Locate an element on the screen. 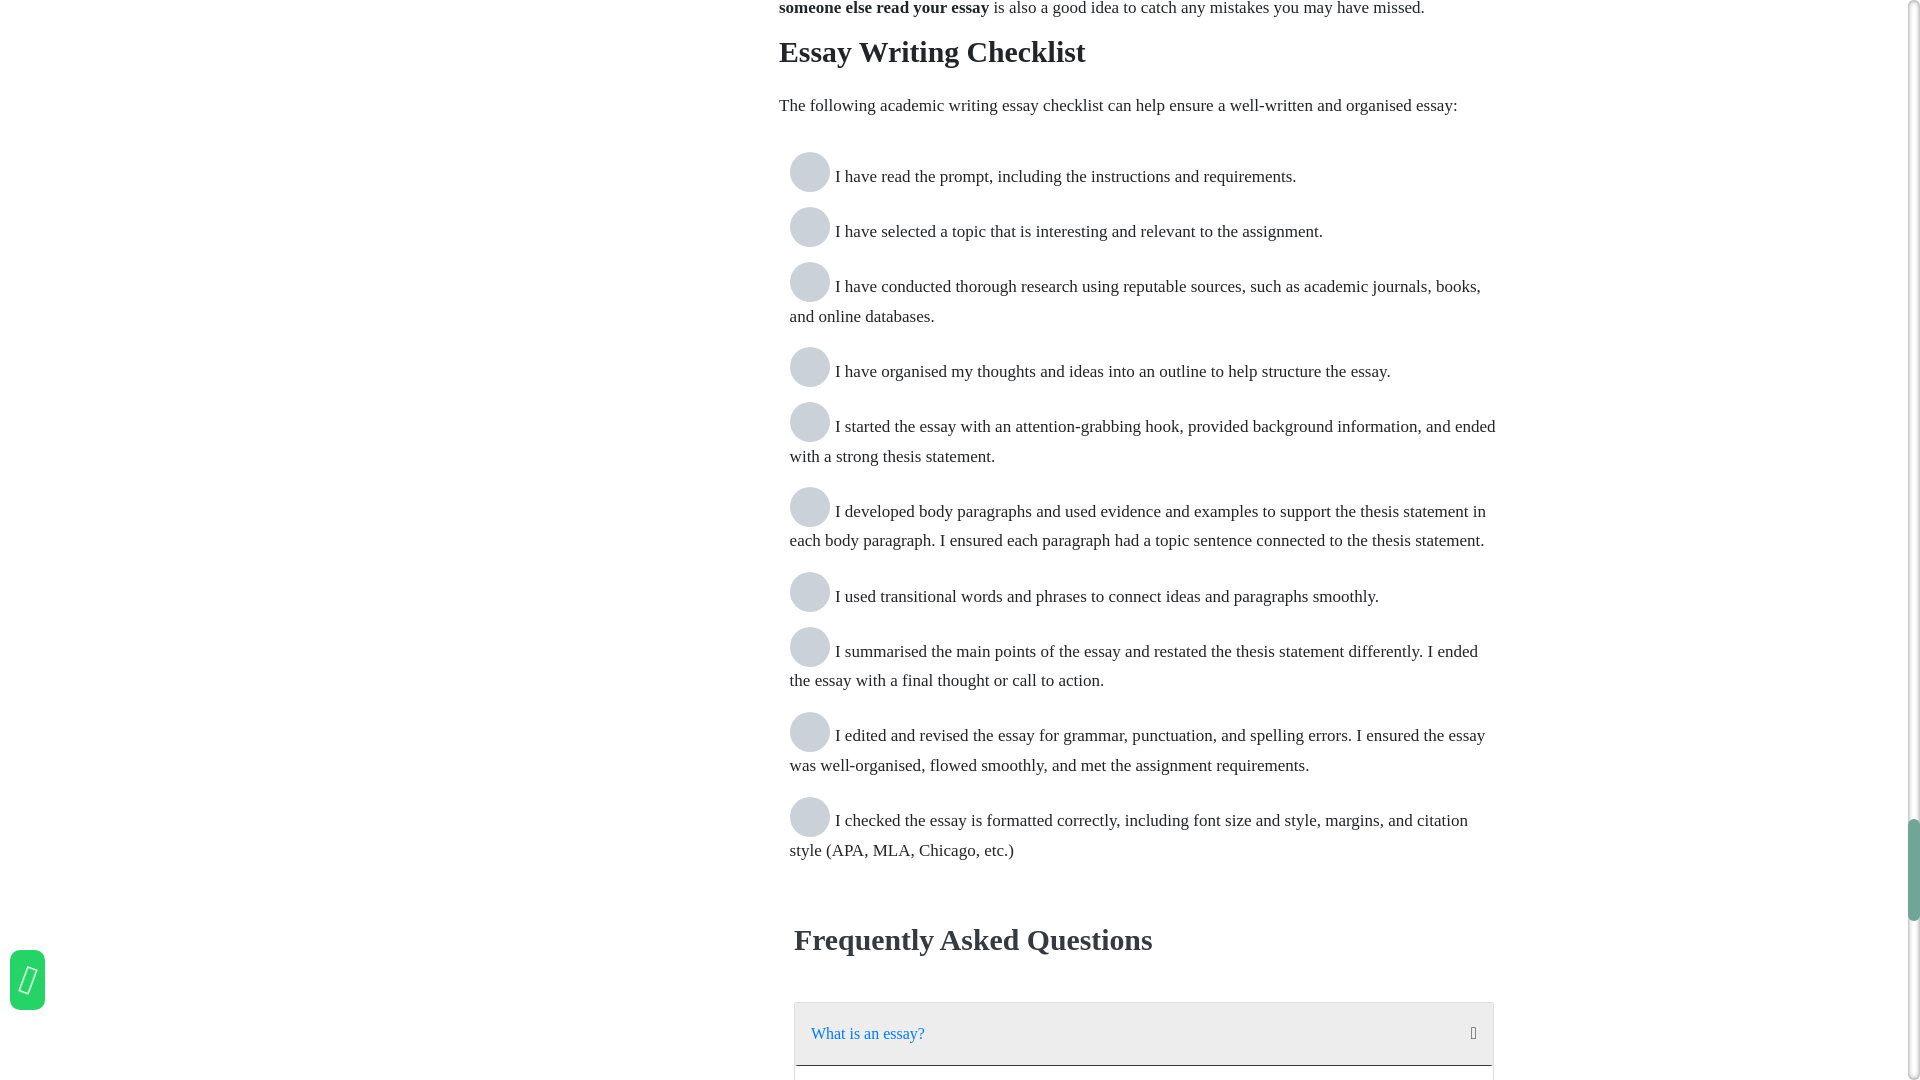  on is located at coordinates (809, 282).